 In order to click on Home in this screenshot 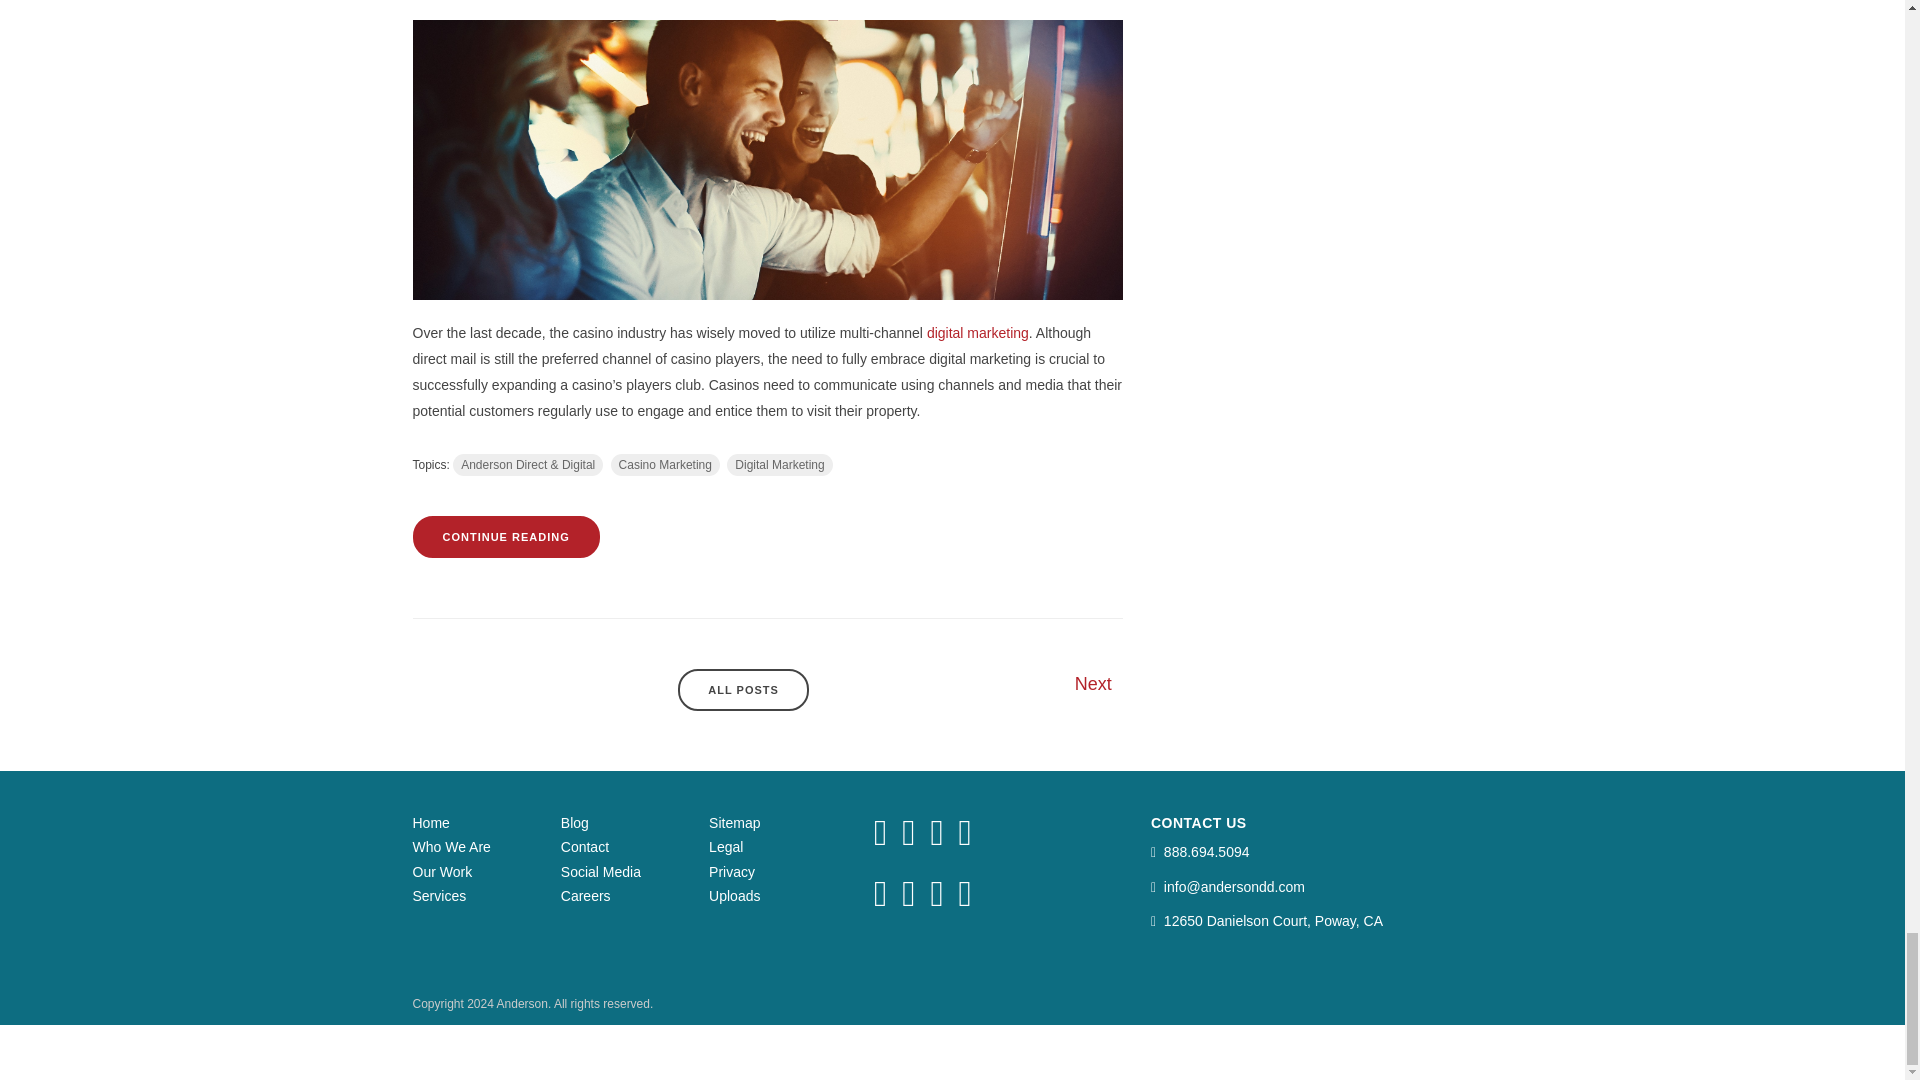, I will do `click(430, 822)`.